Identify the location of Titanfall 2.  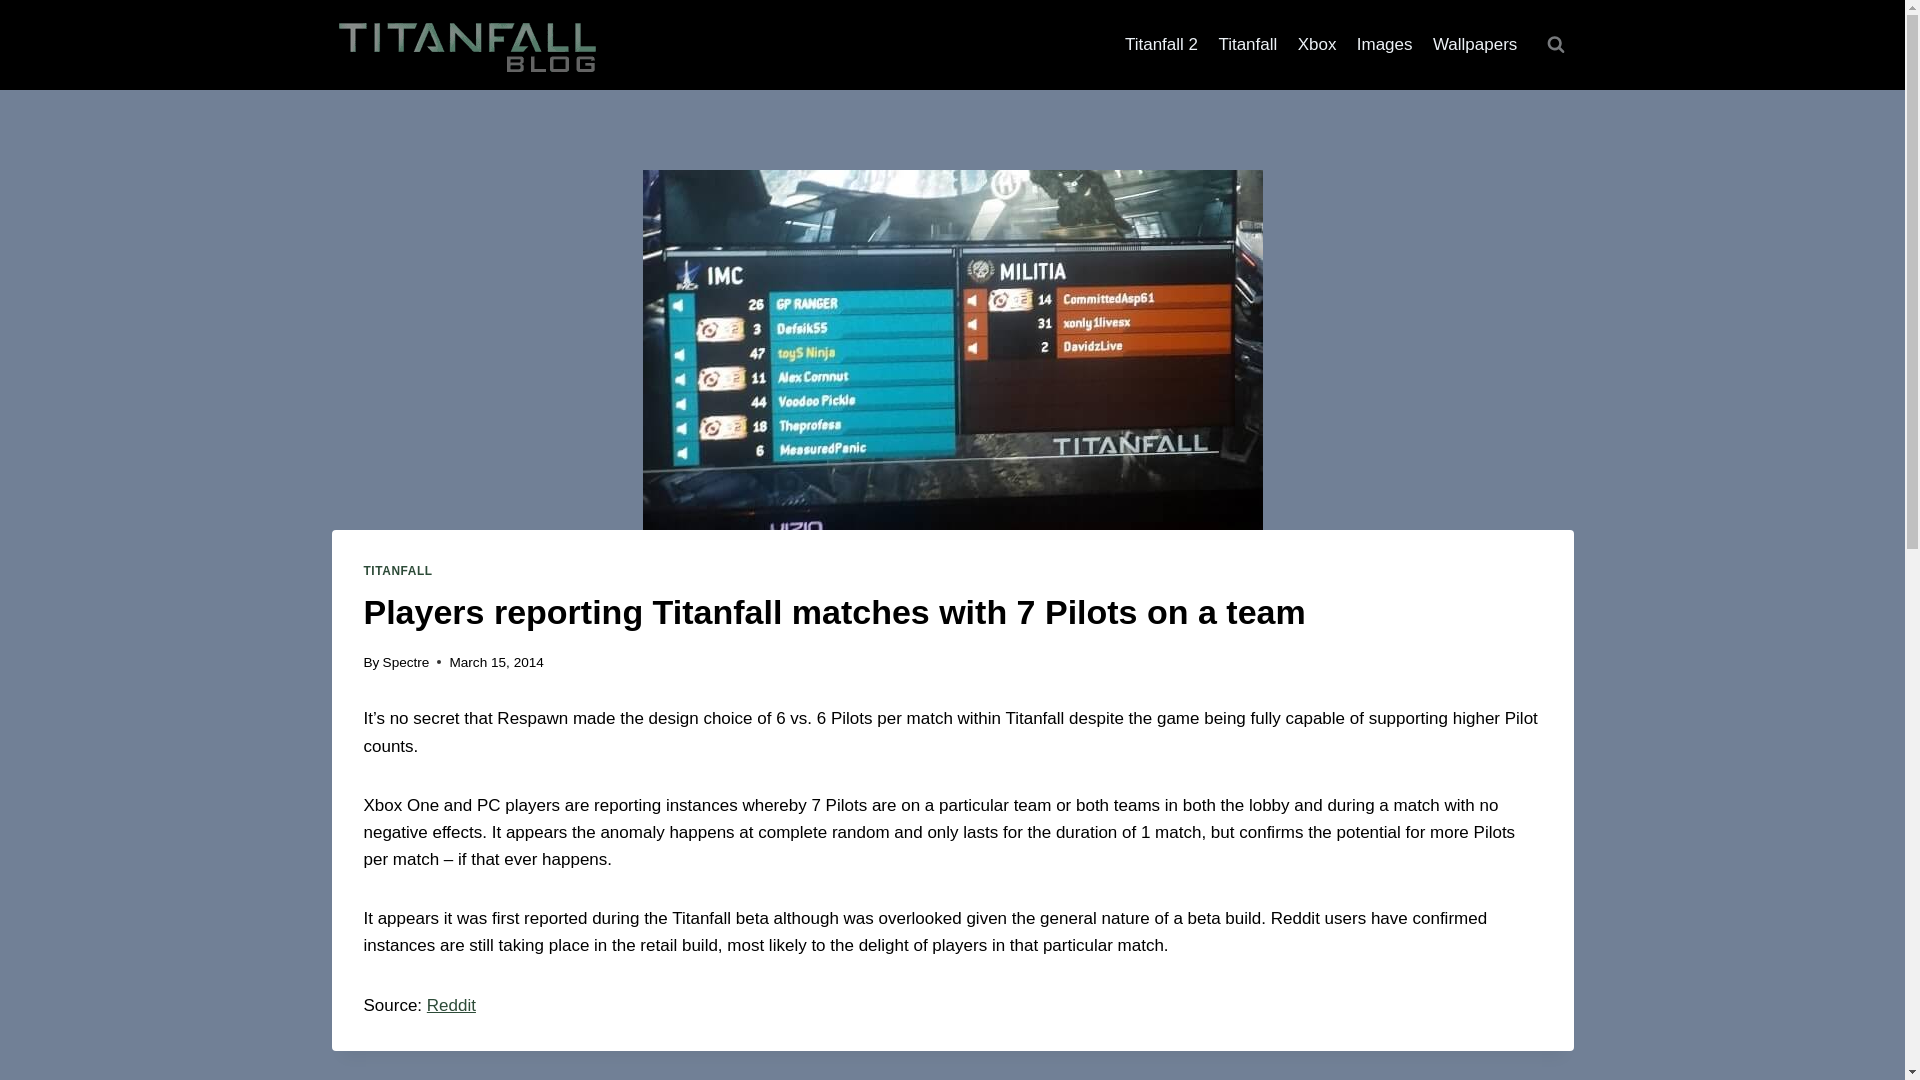
(1161, 44).